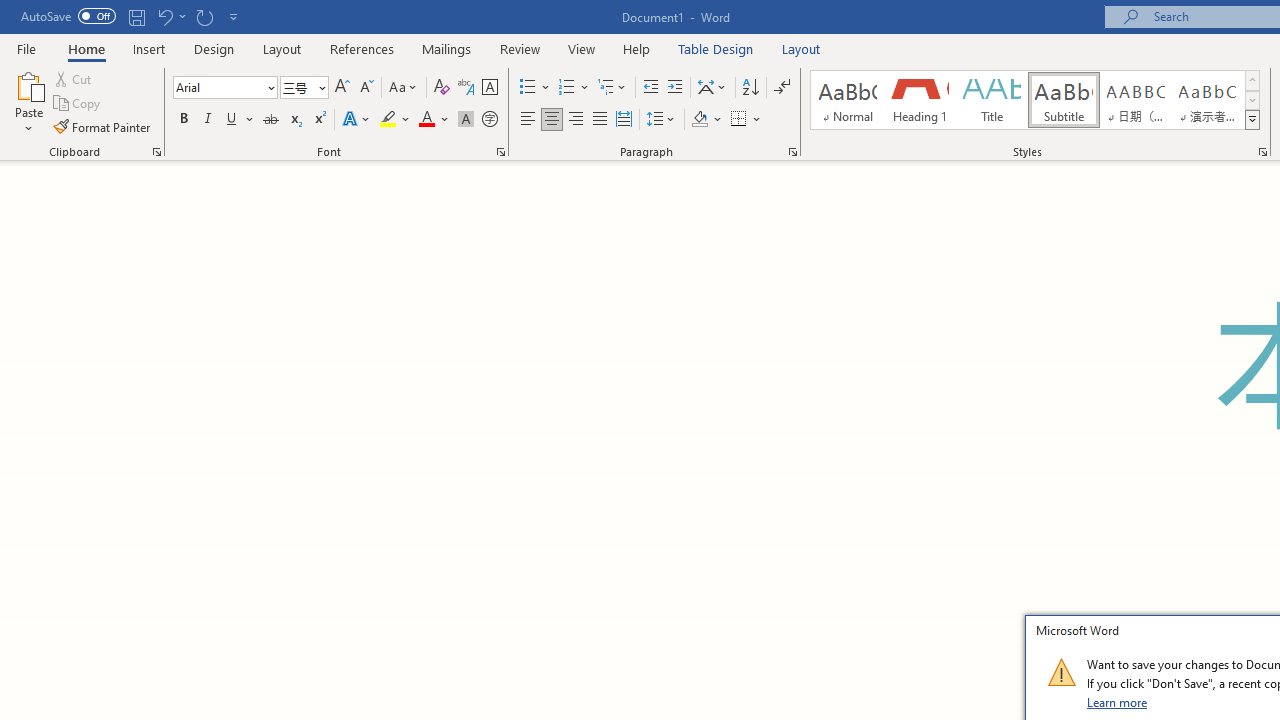 This screenshot has height=720, width=1280. I want to click on Styles, so click(1252, 120).